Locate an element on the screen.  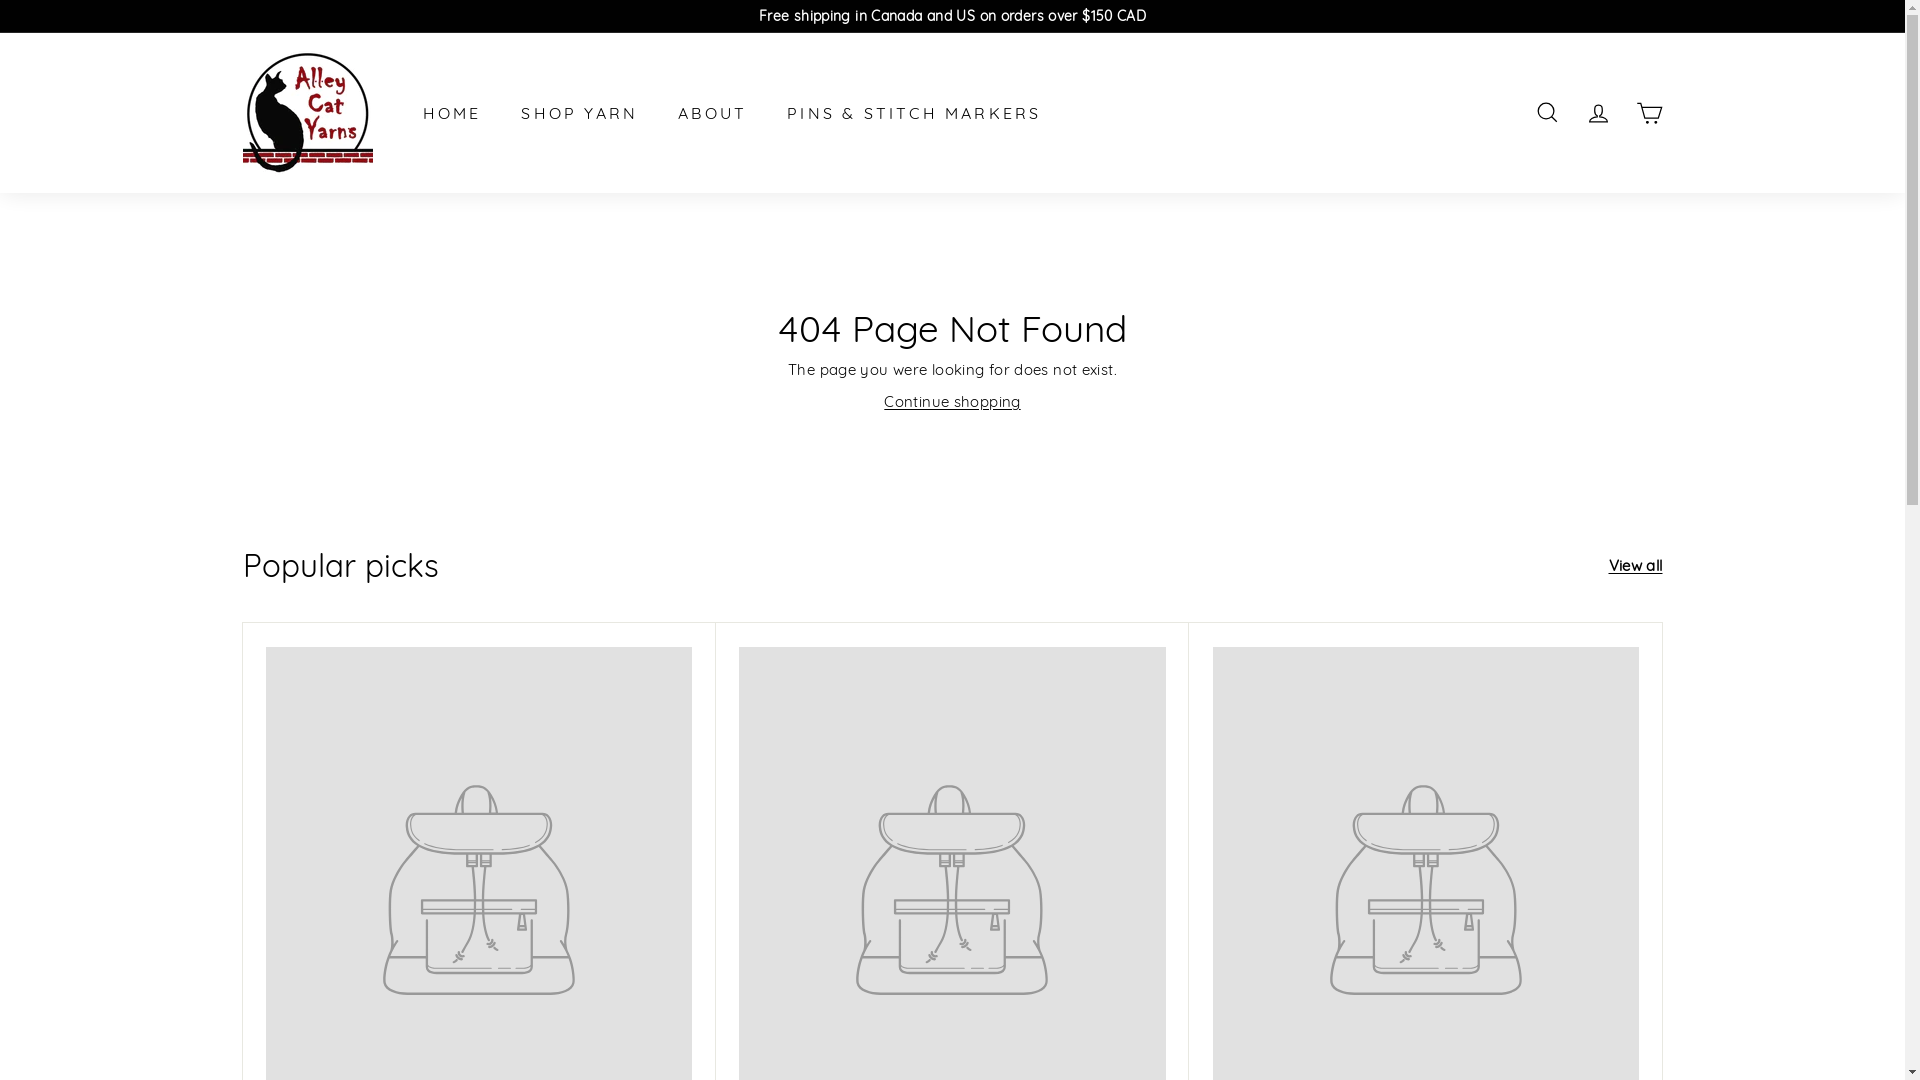
HOME is located at coordinates (452, 113).